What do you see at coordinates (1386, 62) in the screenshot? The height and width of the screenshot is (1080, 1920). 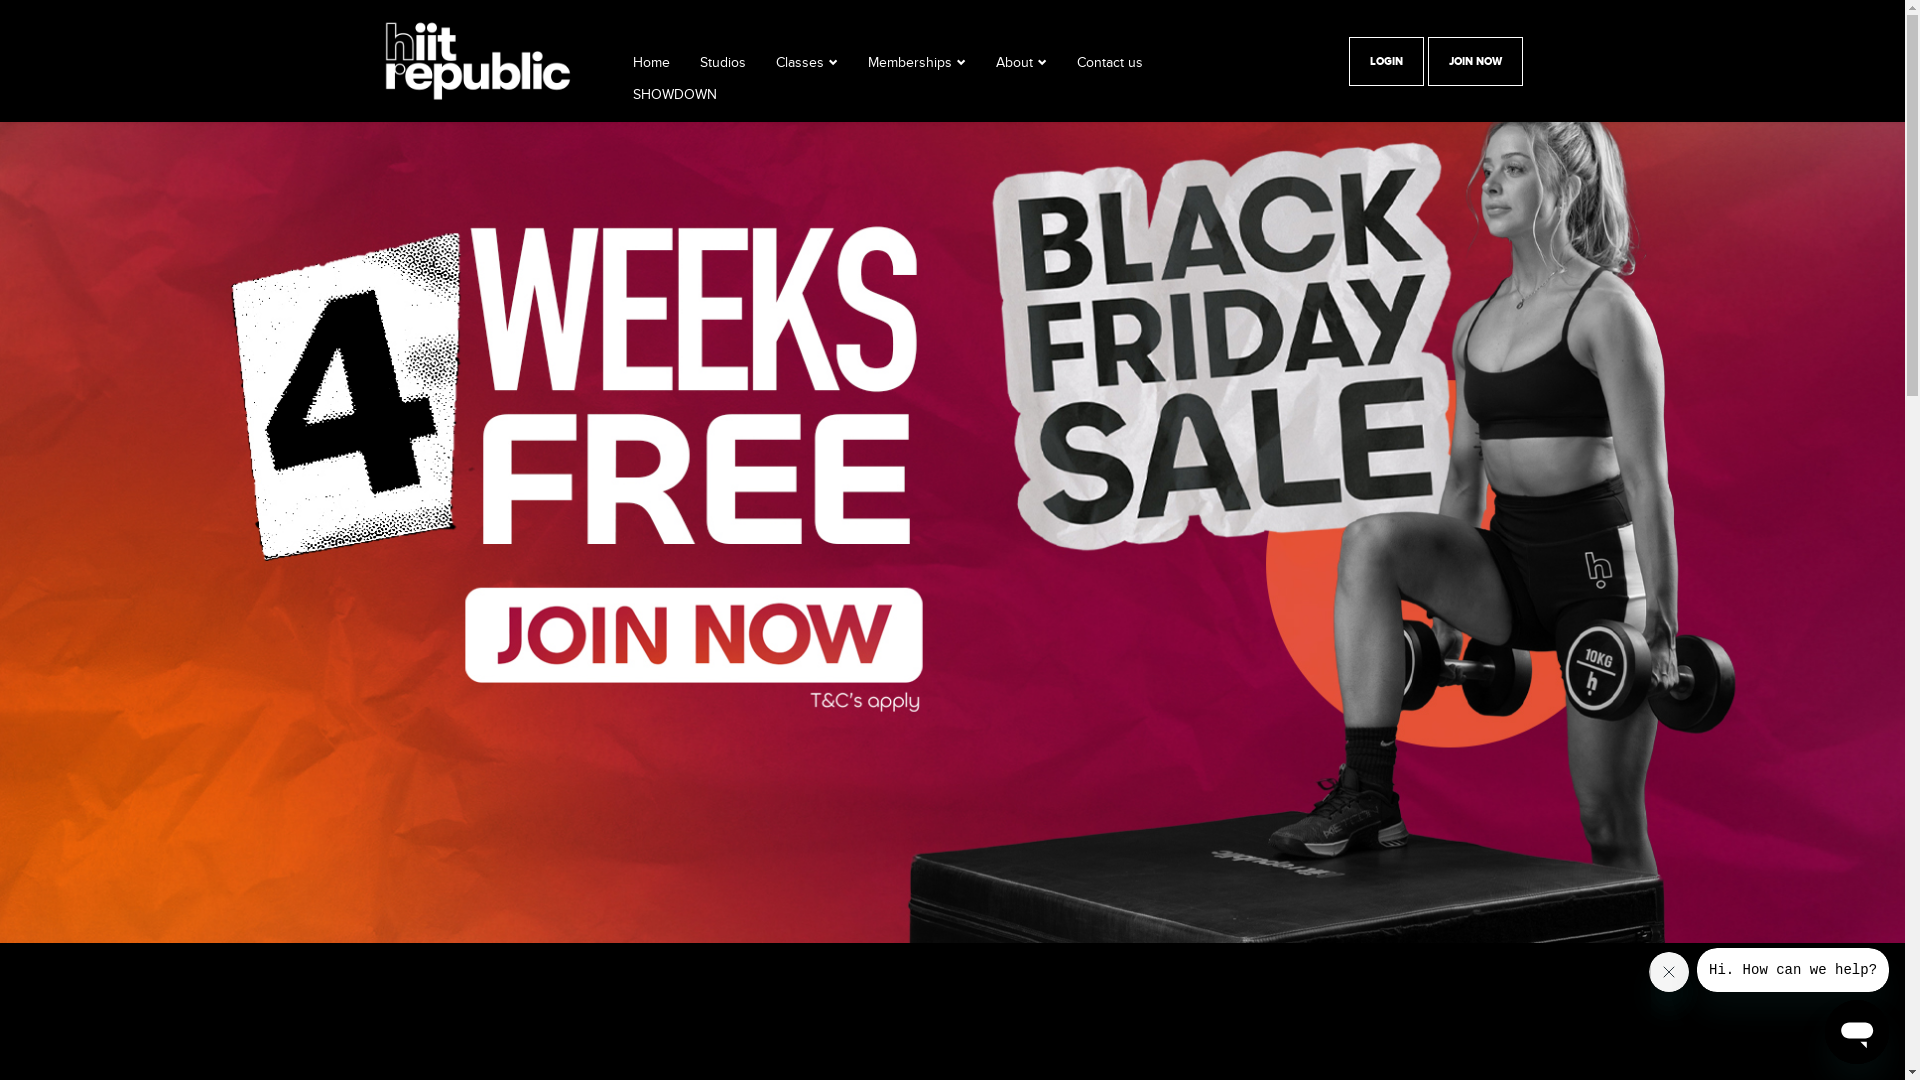 I see `LOGIN` at bounding box center [1386, 62].